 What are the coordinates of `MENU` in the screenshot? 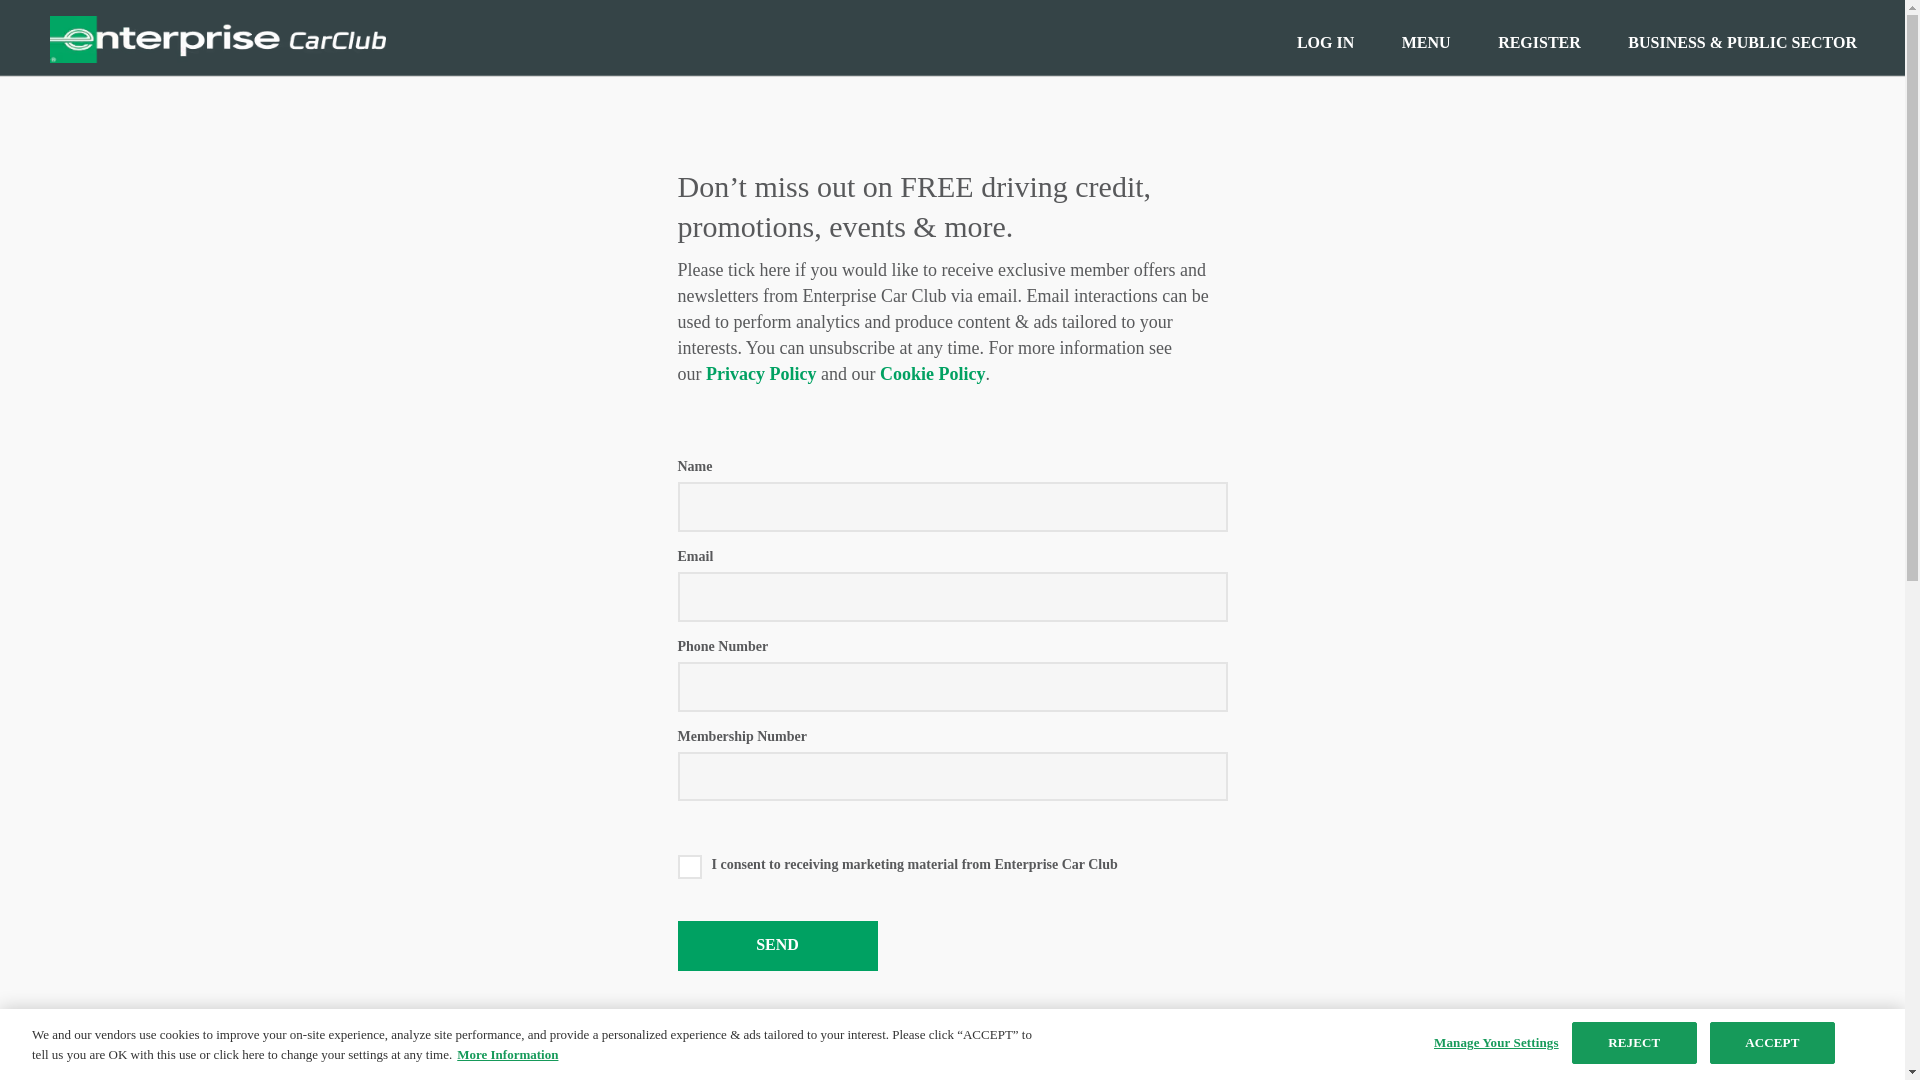 It's located at (1426, 42).